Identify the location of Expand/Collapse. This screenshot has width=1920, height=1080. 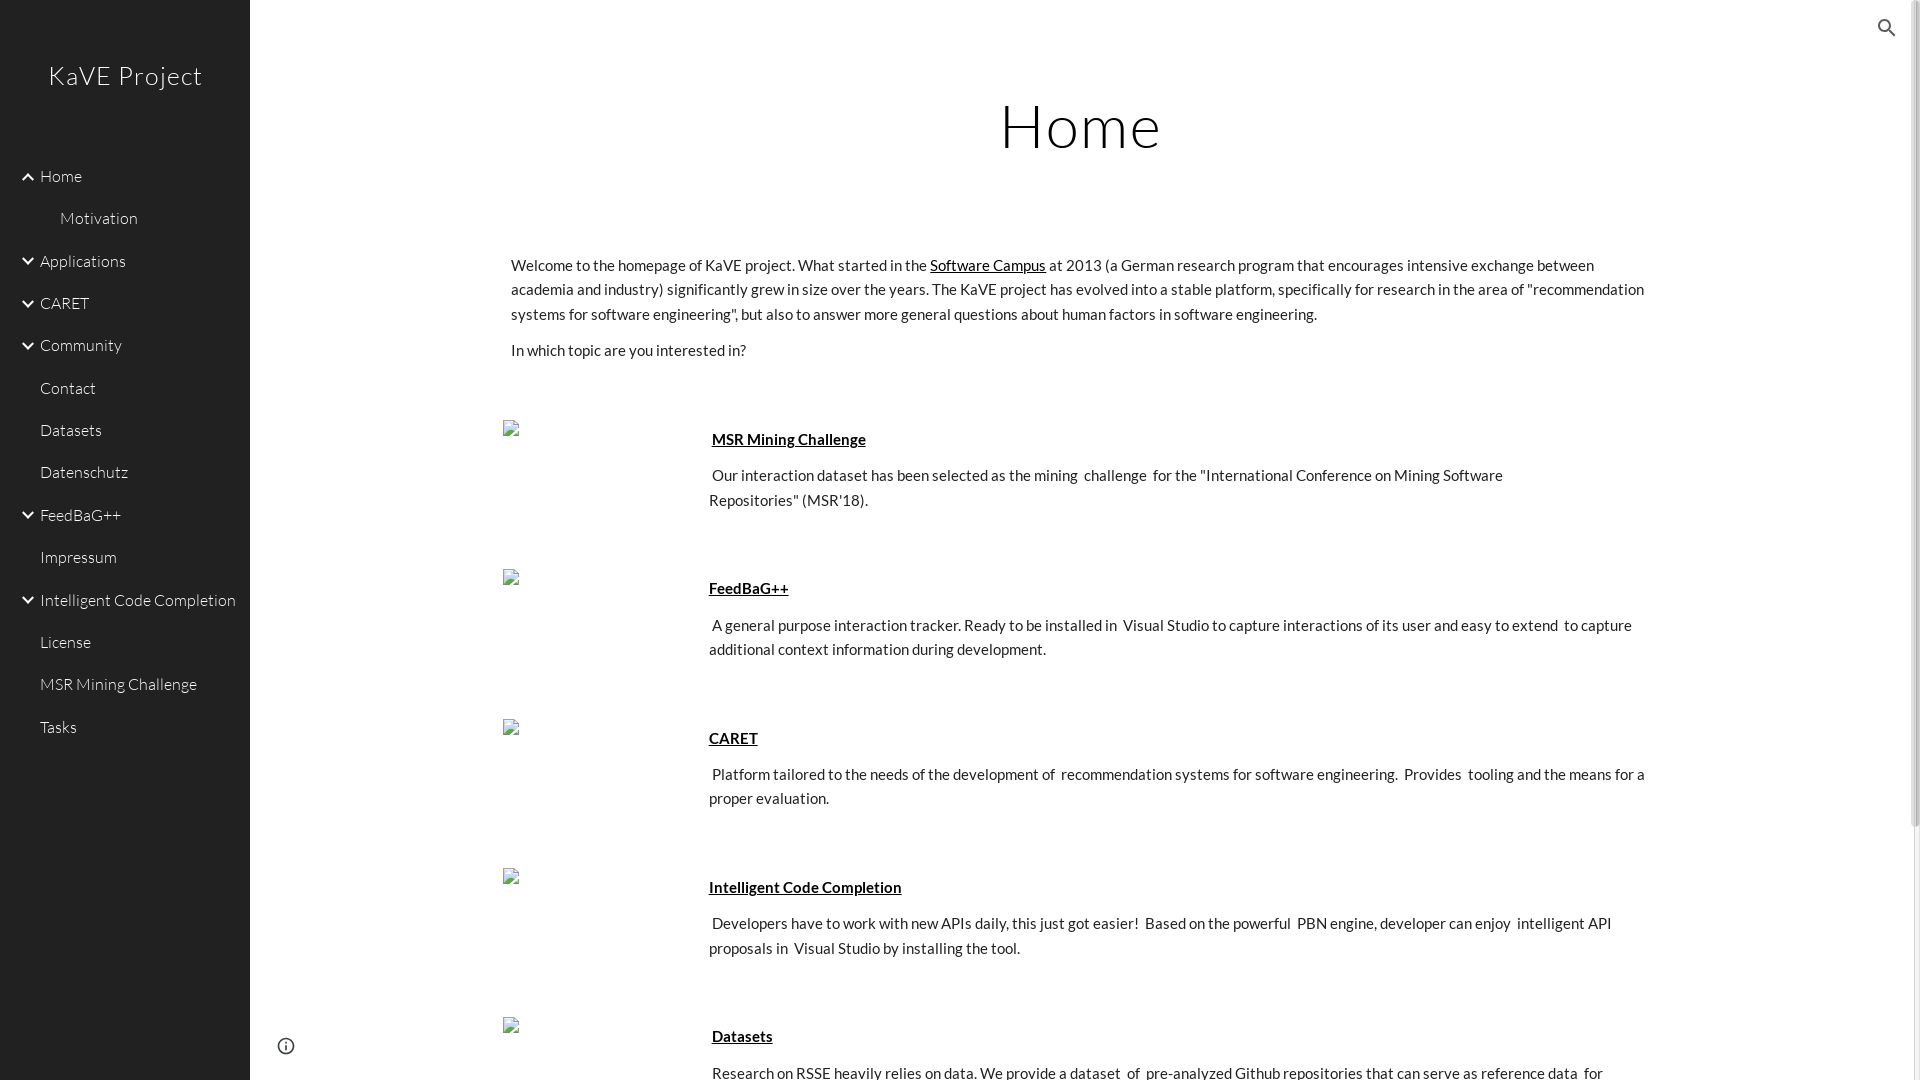
(22, 177).